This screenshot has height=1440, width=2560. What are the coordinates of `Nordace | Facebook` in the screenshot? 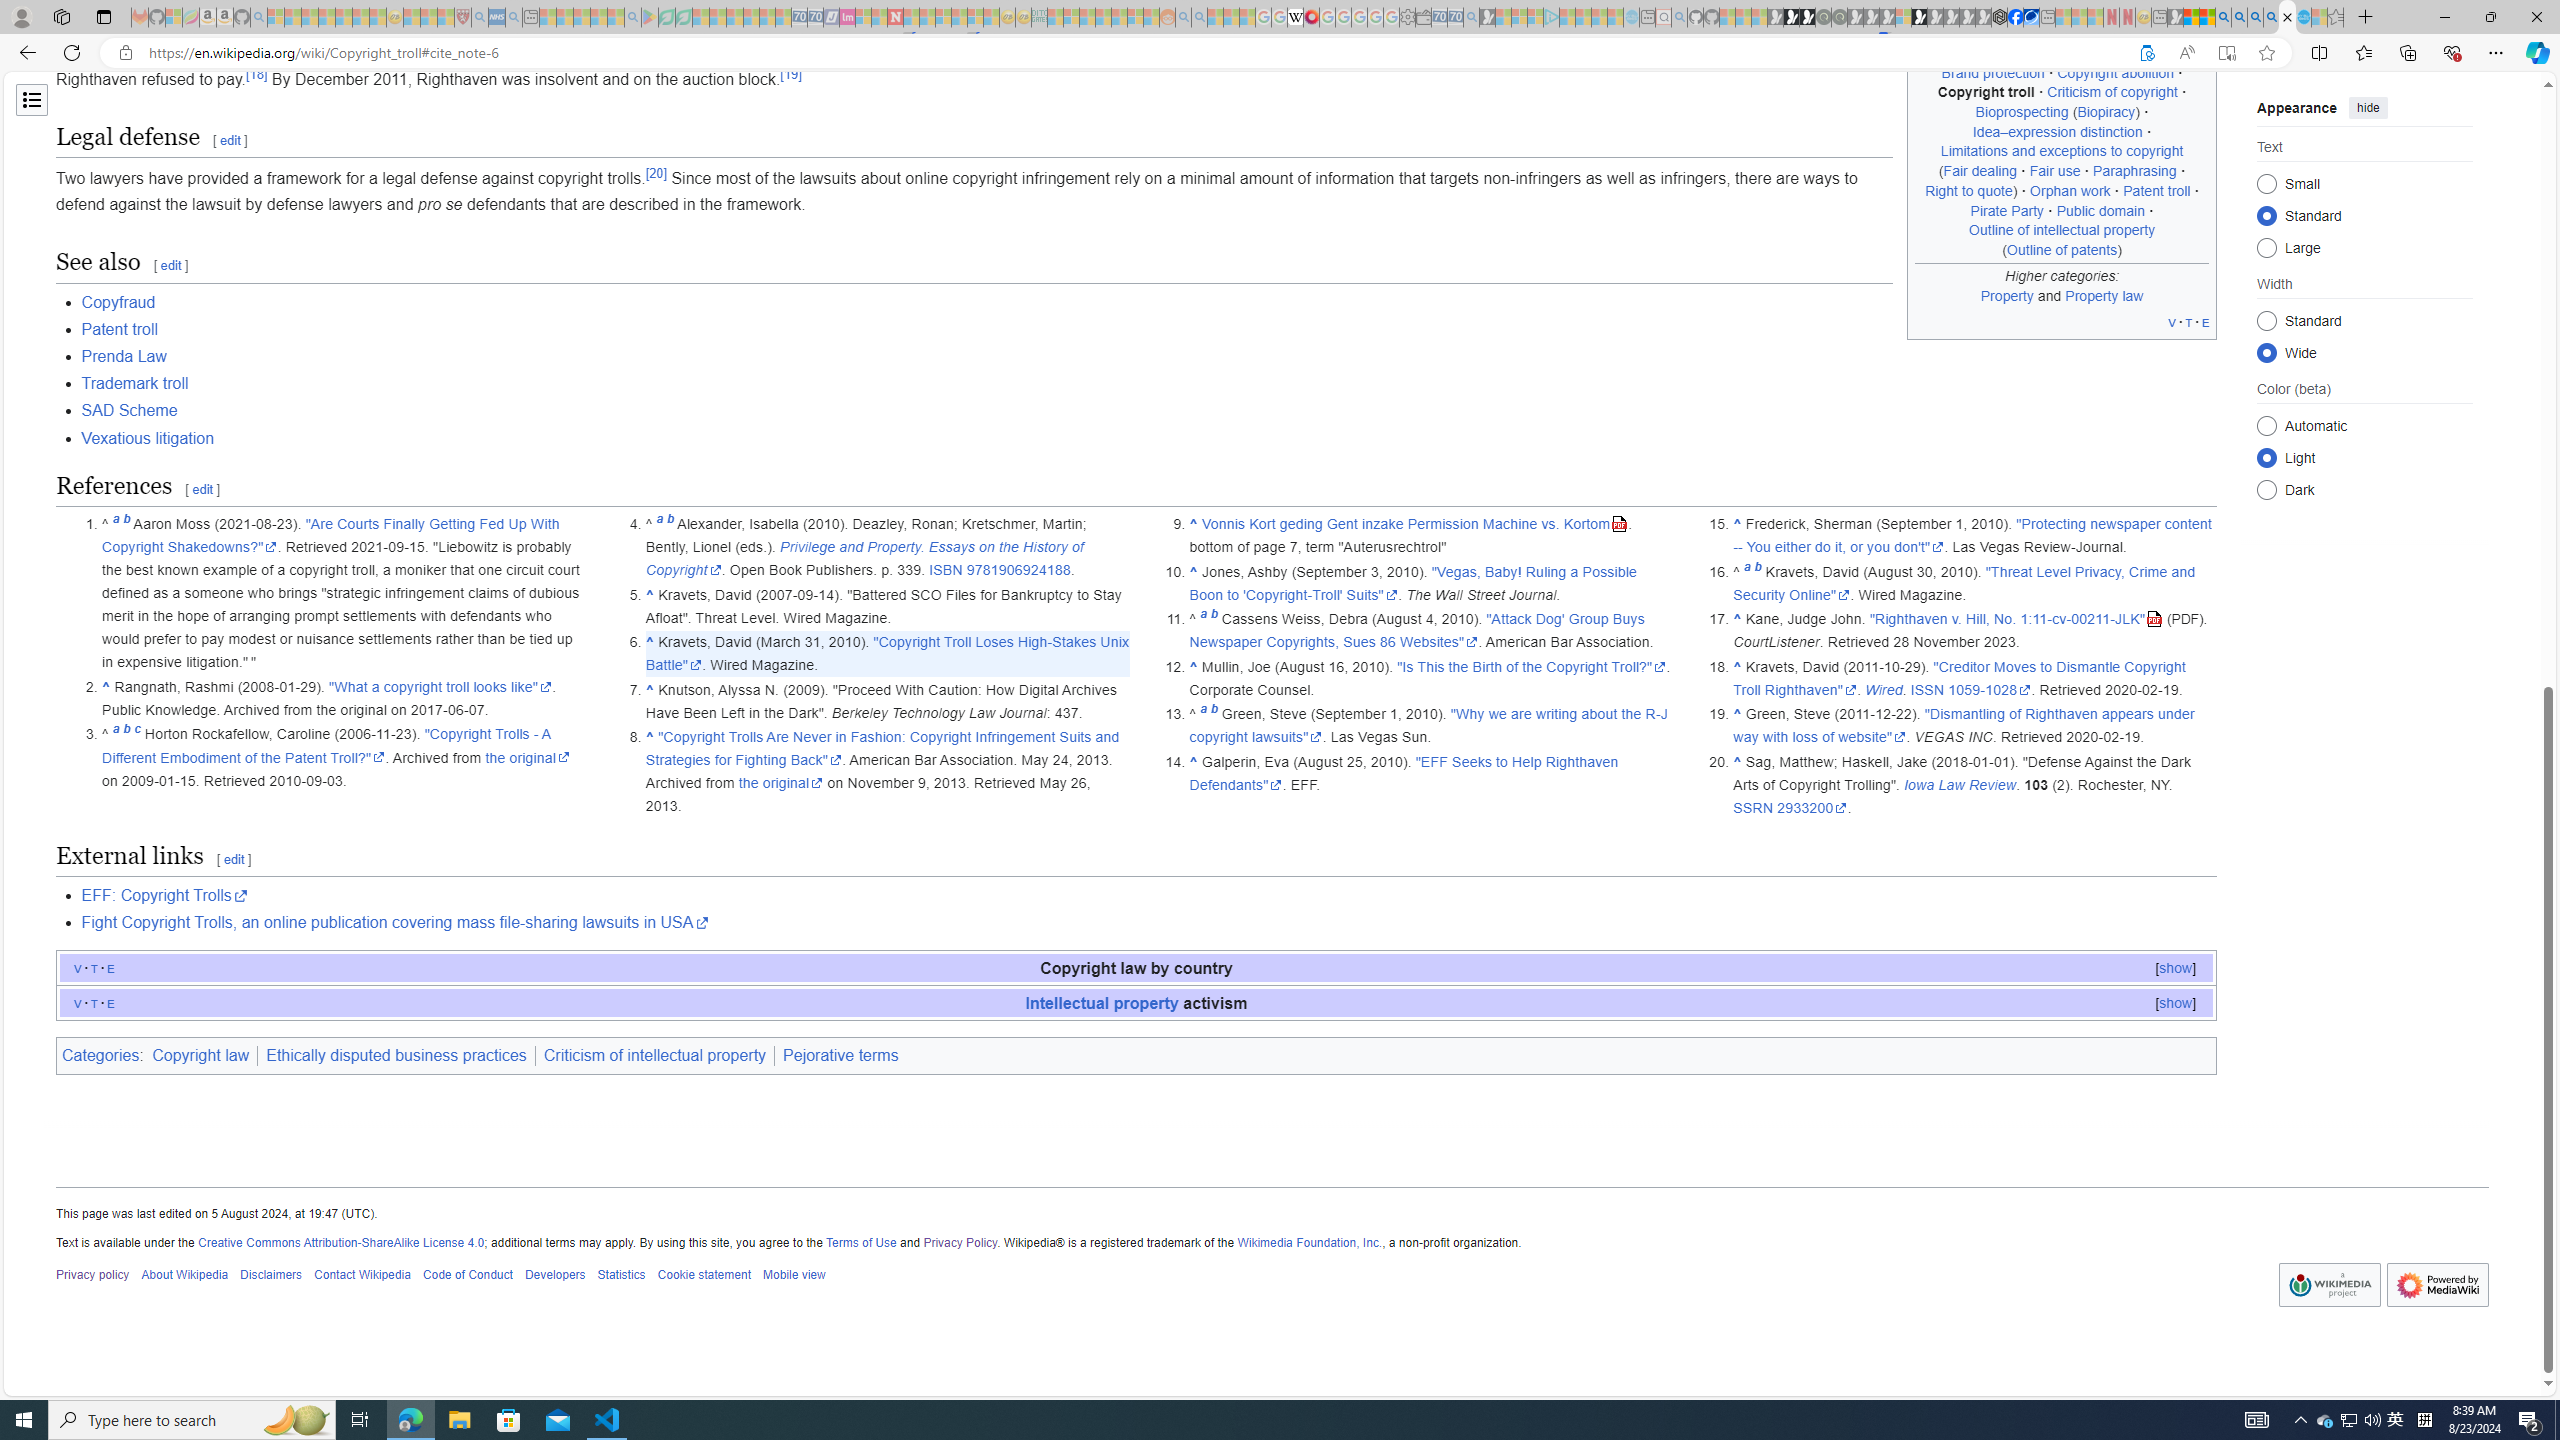 It's located at (2016, 17).